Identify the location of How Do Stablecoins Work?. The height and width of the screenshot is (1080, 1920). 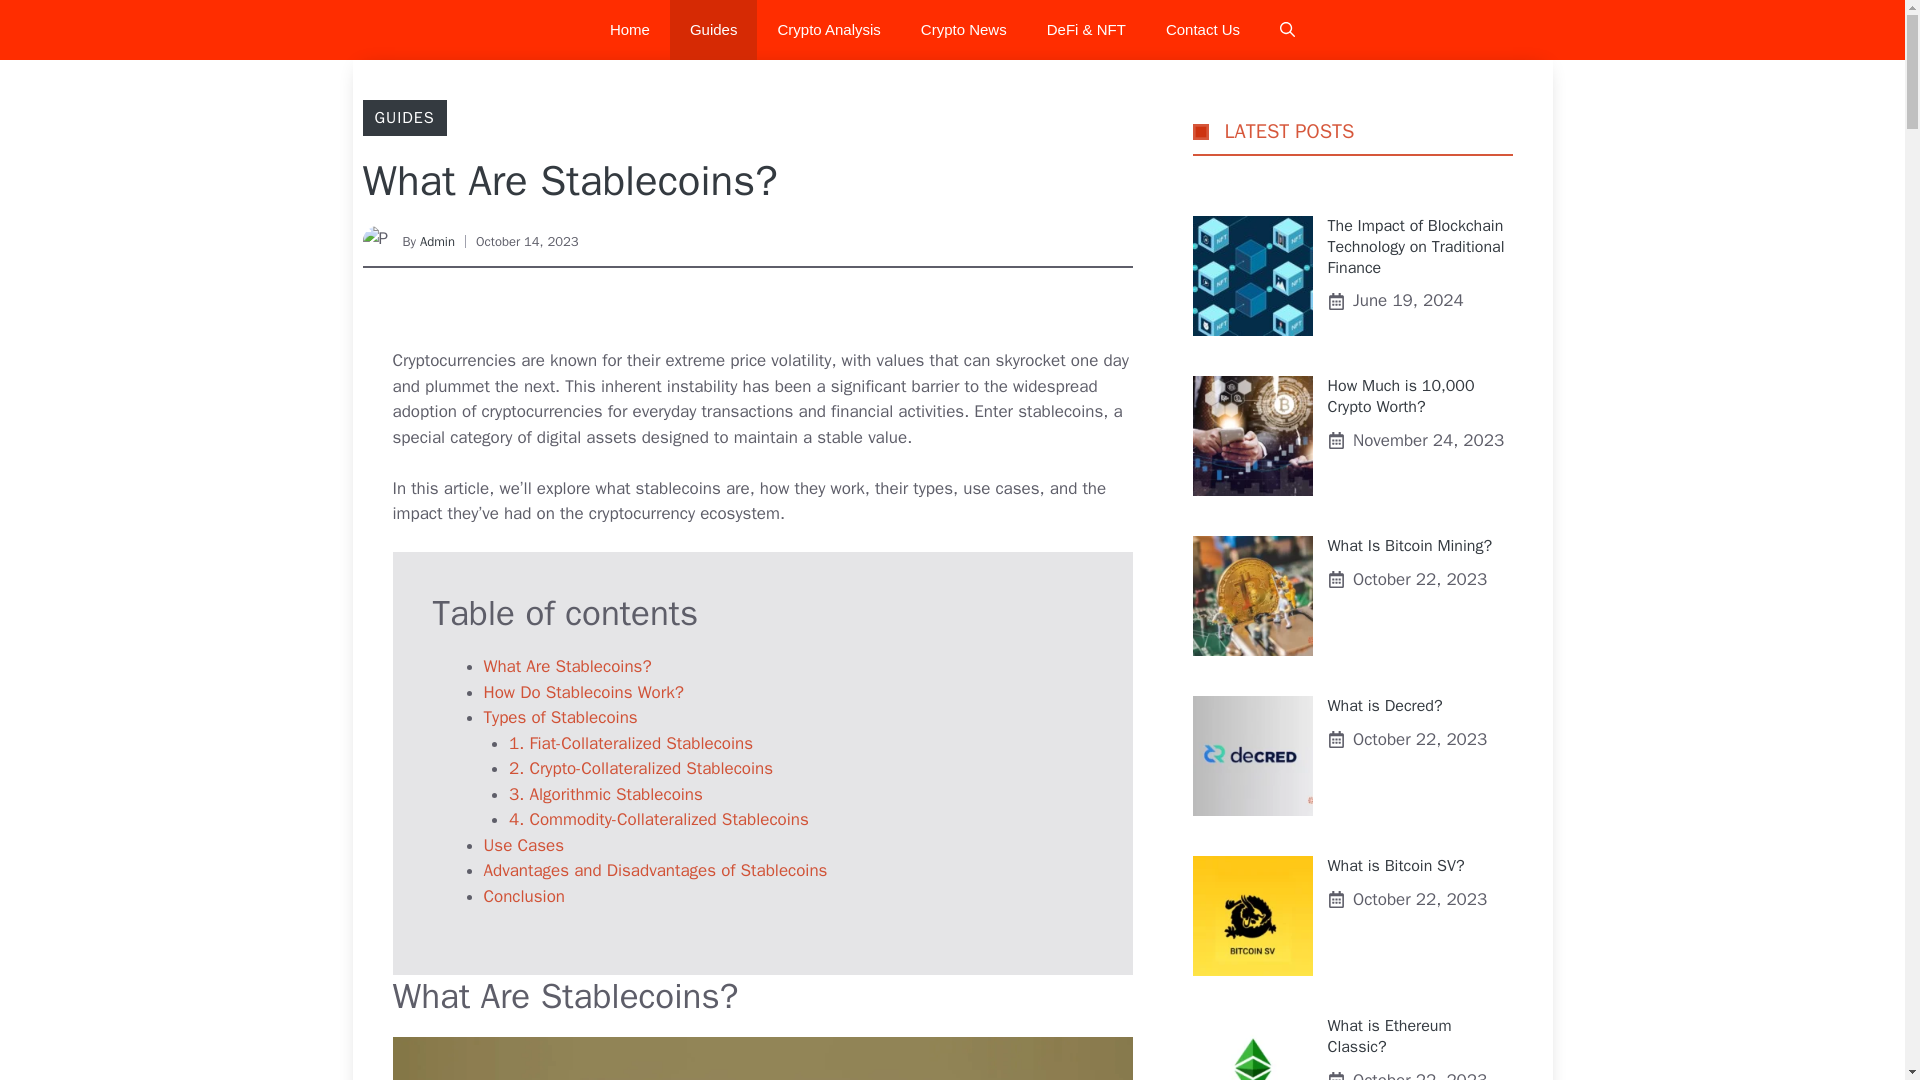
(583, 692).